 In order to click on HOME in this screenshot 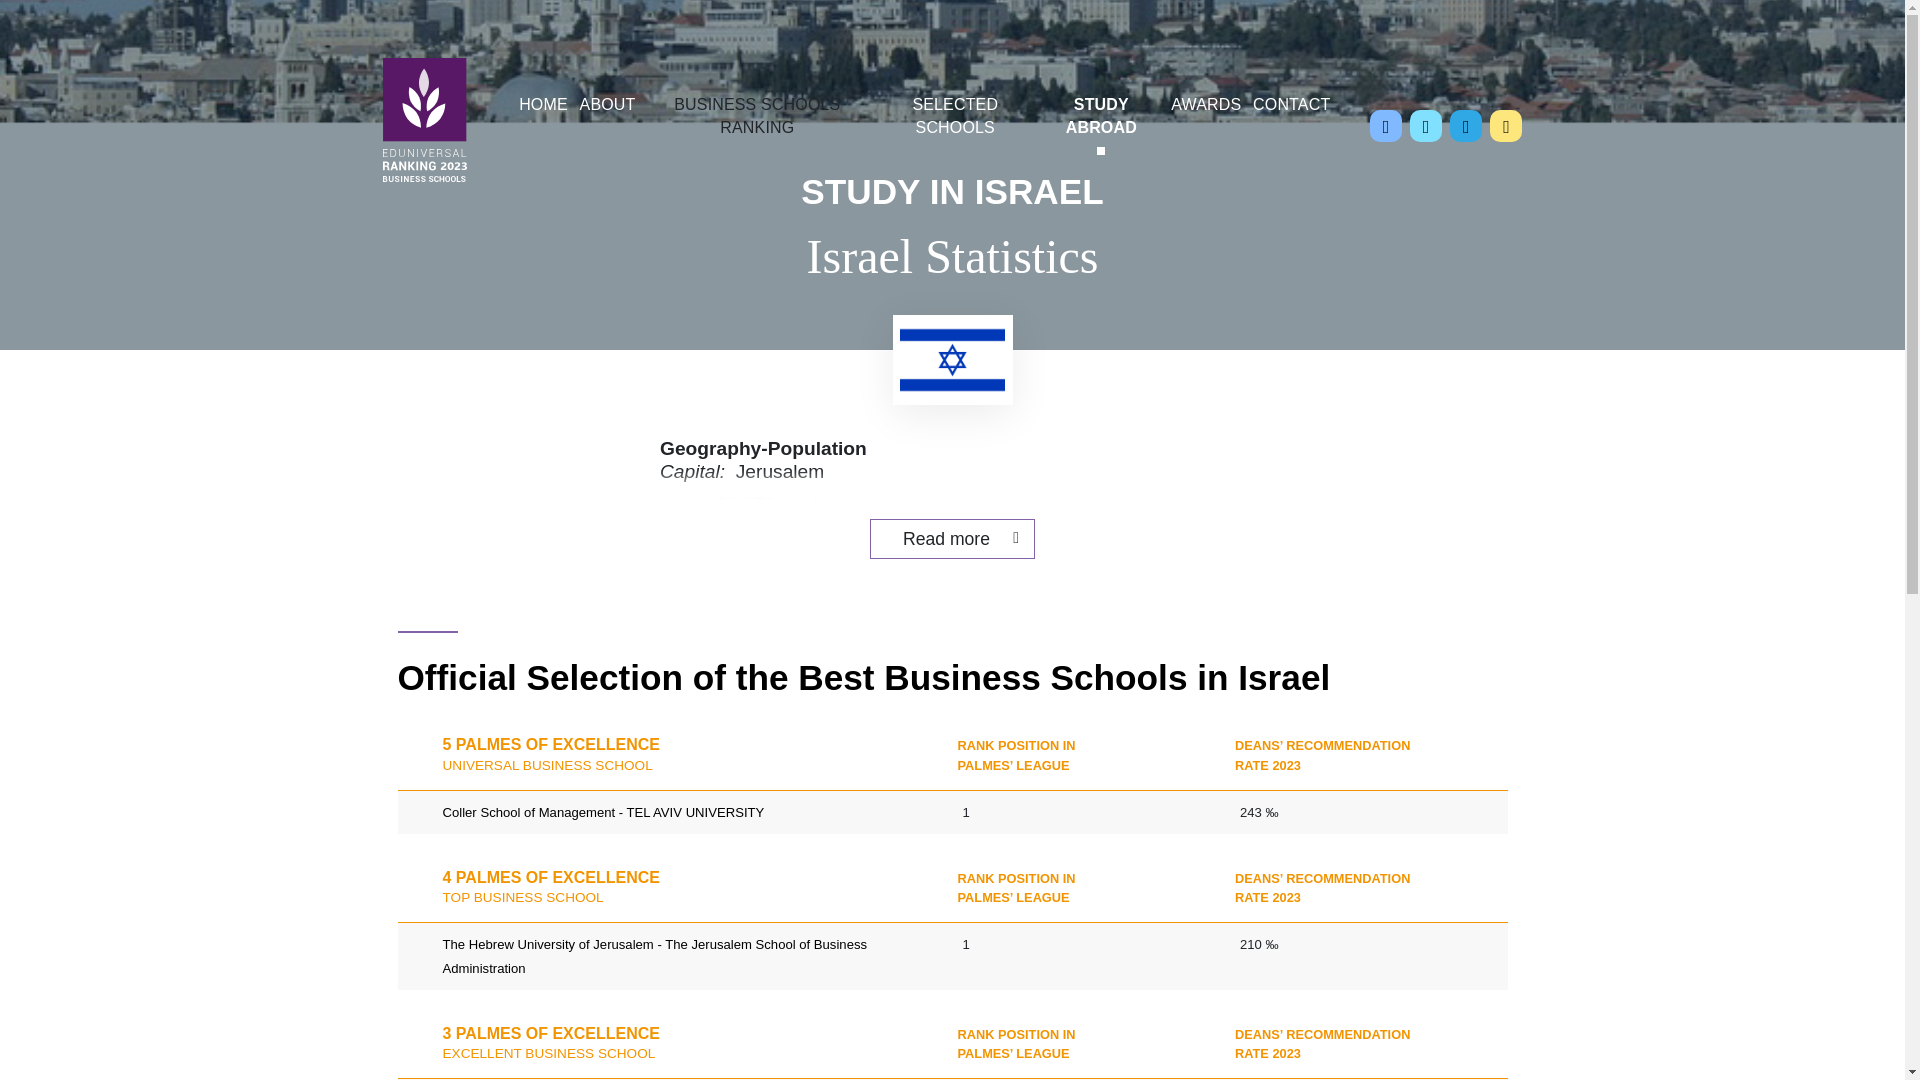, I will do `click(542, 108)`.